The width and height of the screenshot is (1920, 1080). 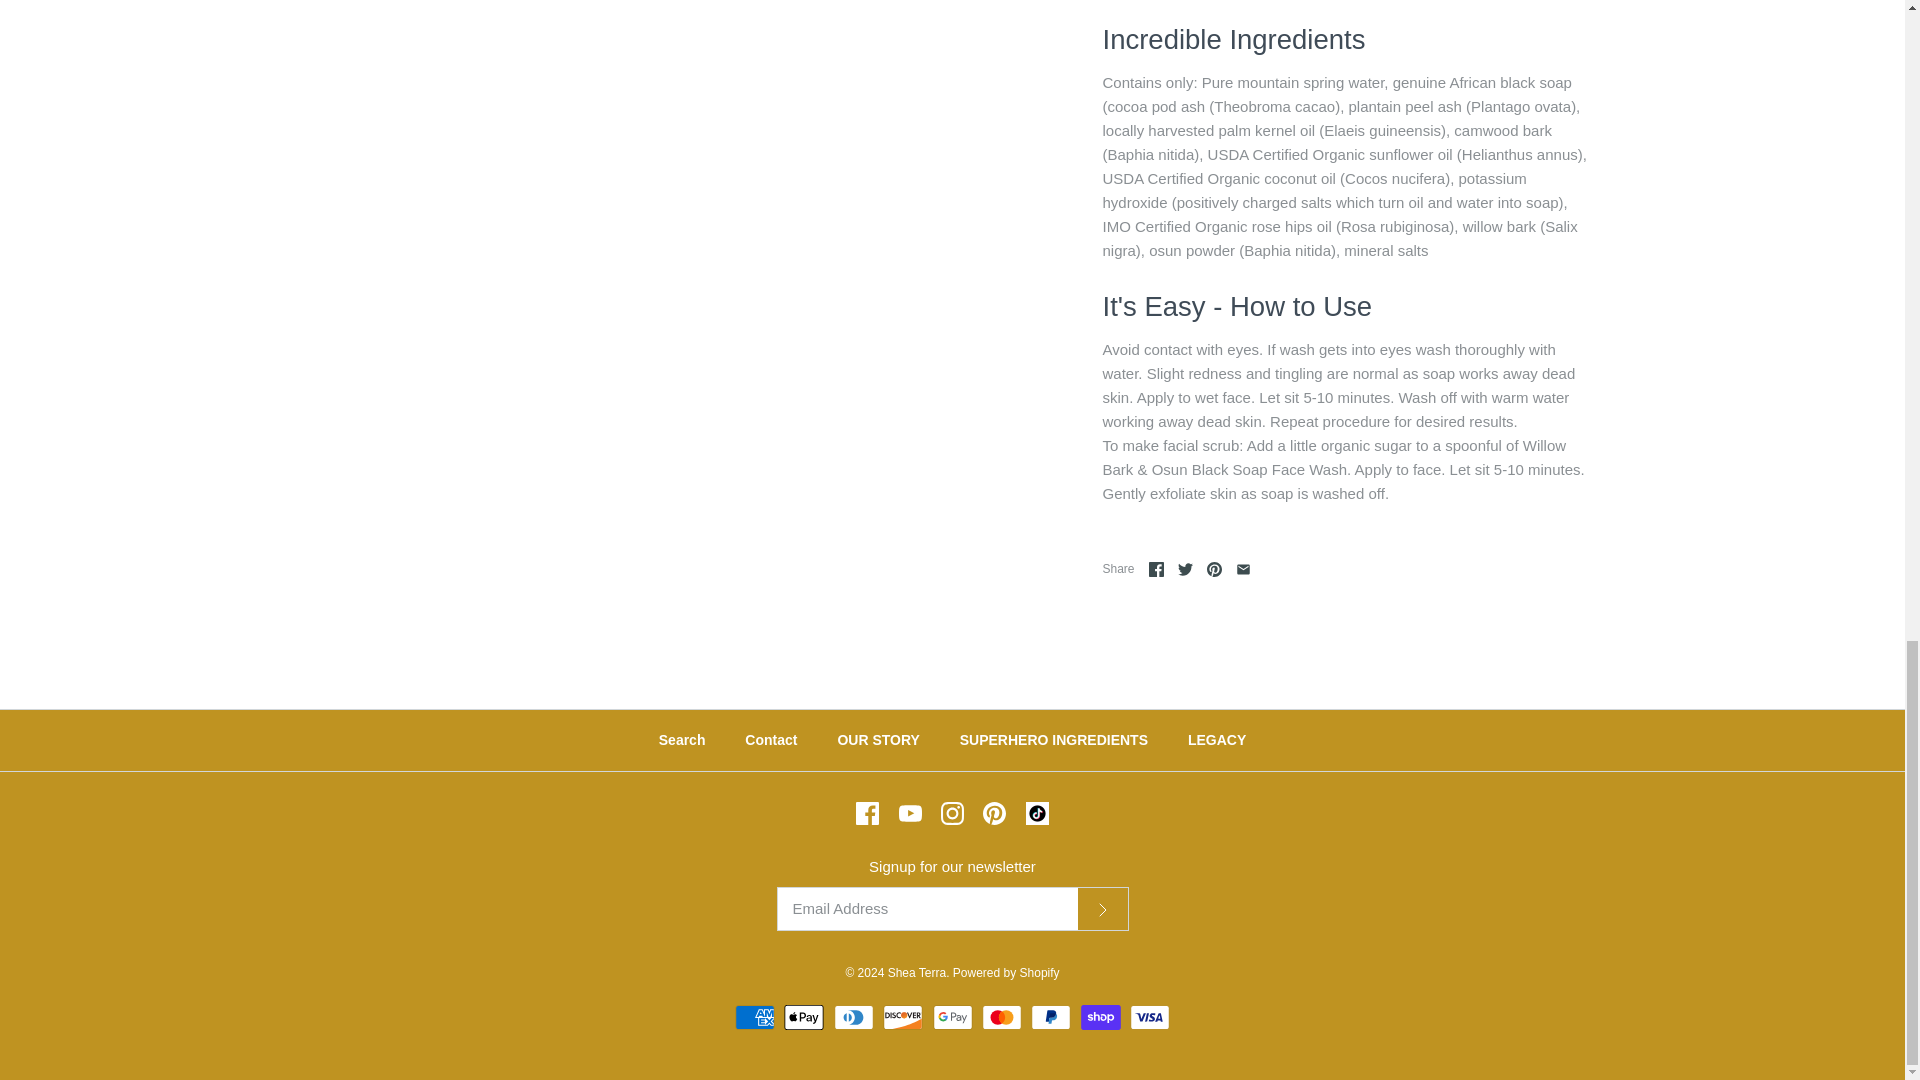 I want to click on Twitter, so click(x=1185, y=568).